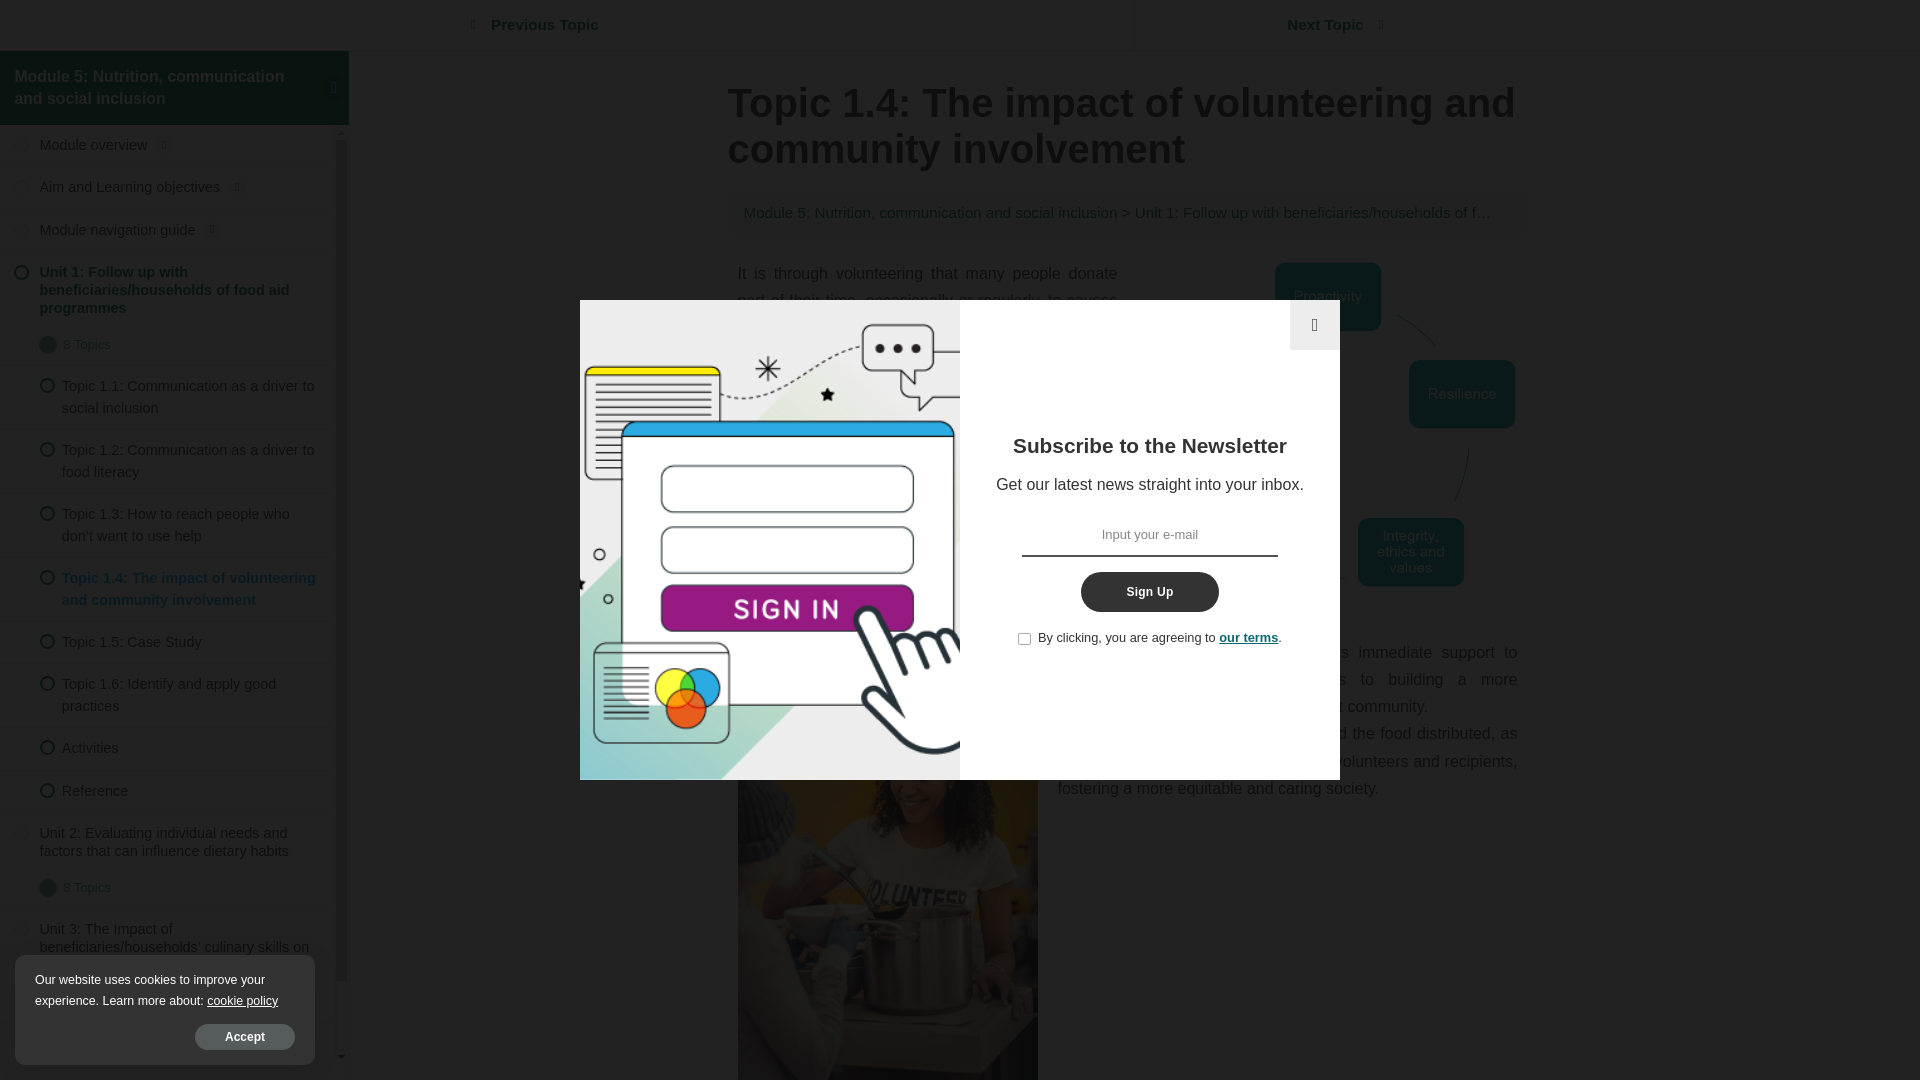 The height and width of the screenshot is (1080, 1920). What do you see at coordinates (167, 146) in the screenshot?
I see `Module overview` at bounding box center [167, 146].